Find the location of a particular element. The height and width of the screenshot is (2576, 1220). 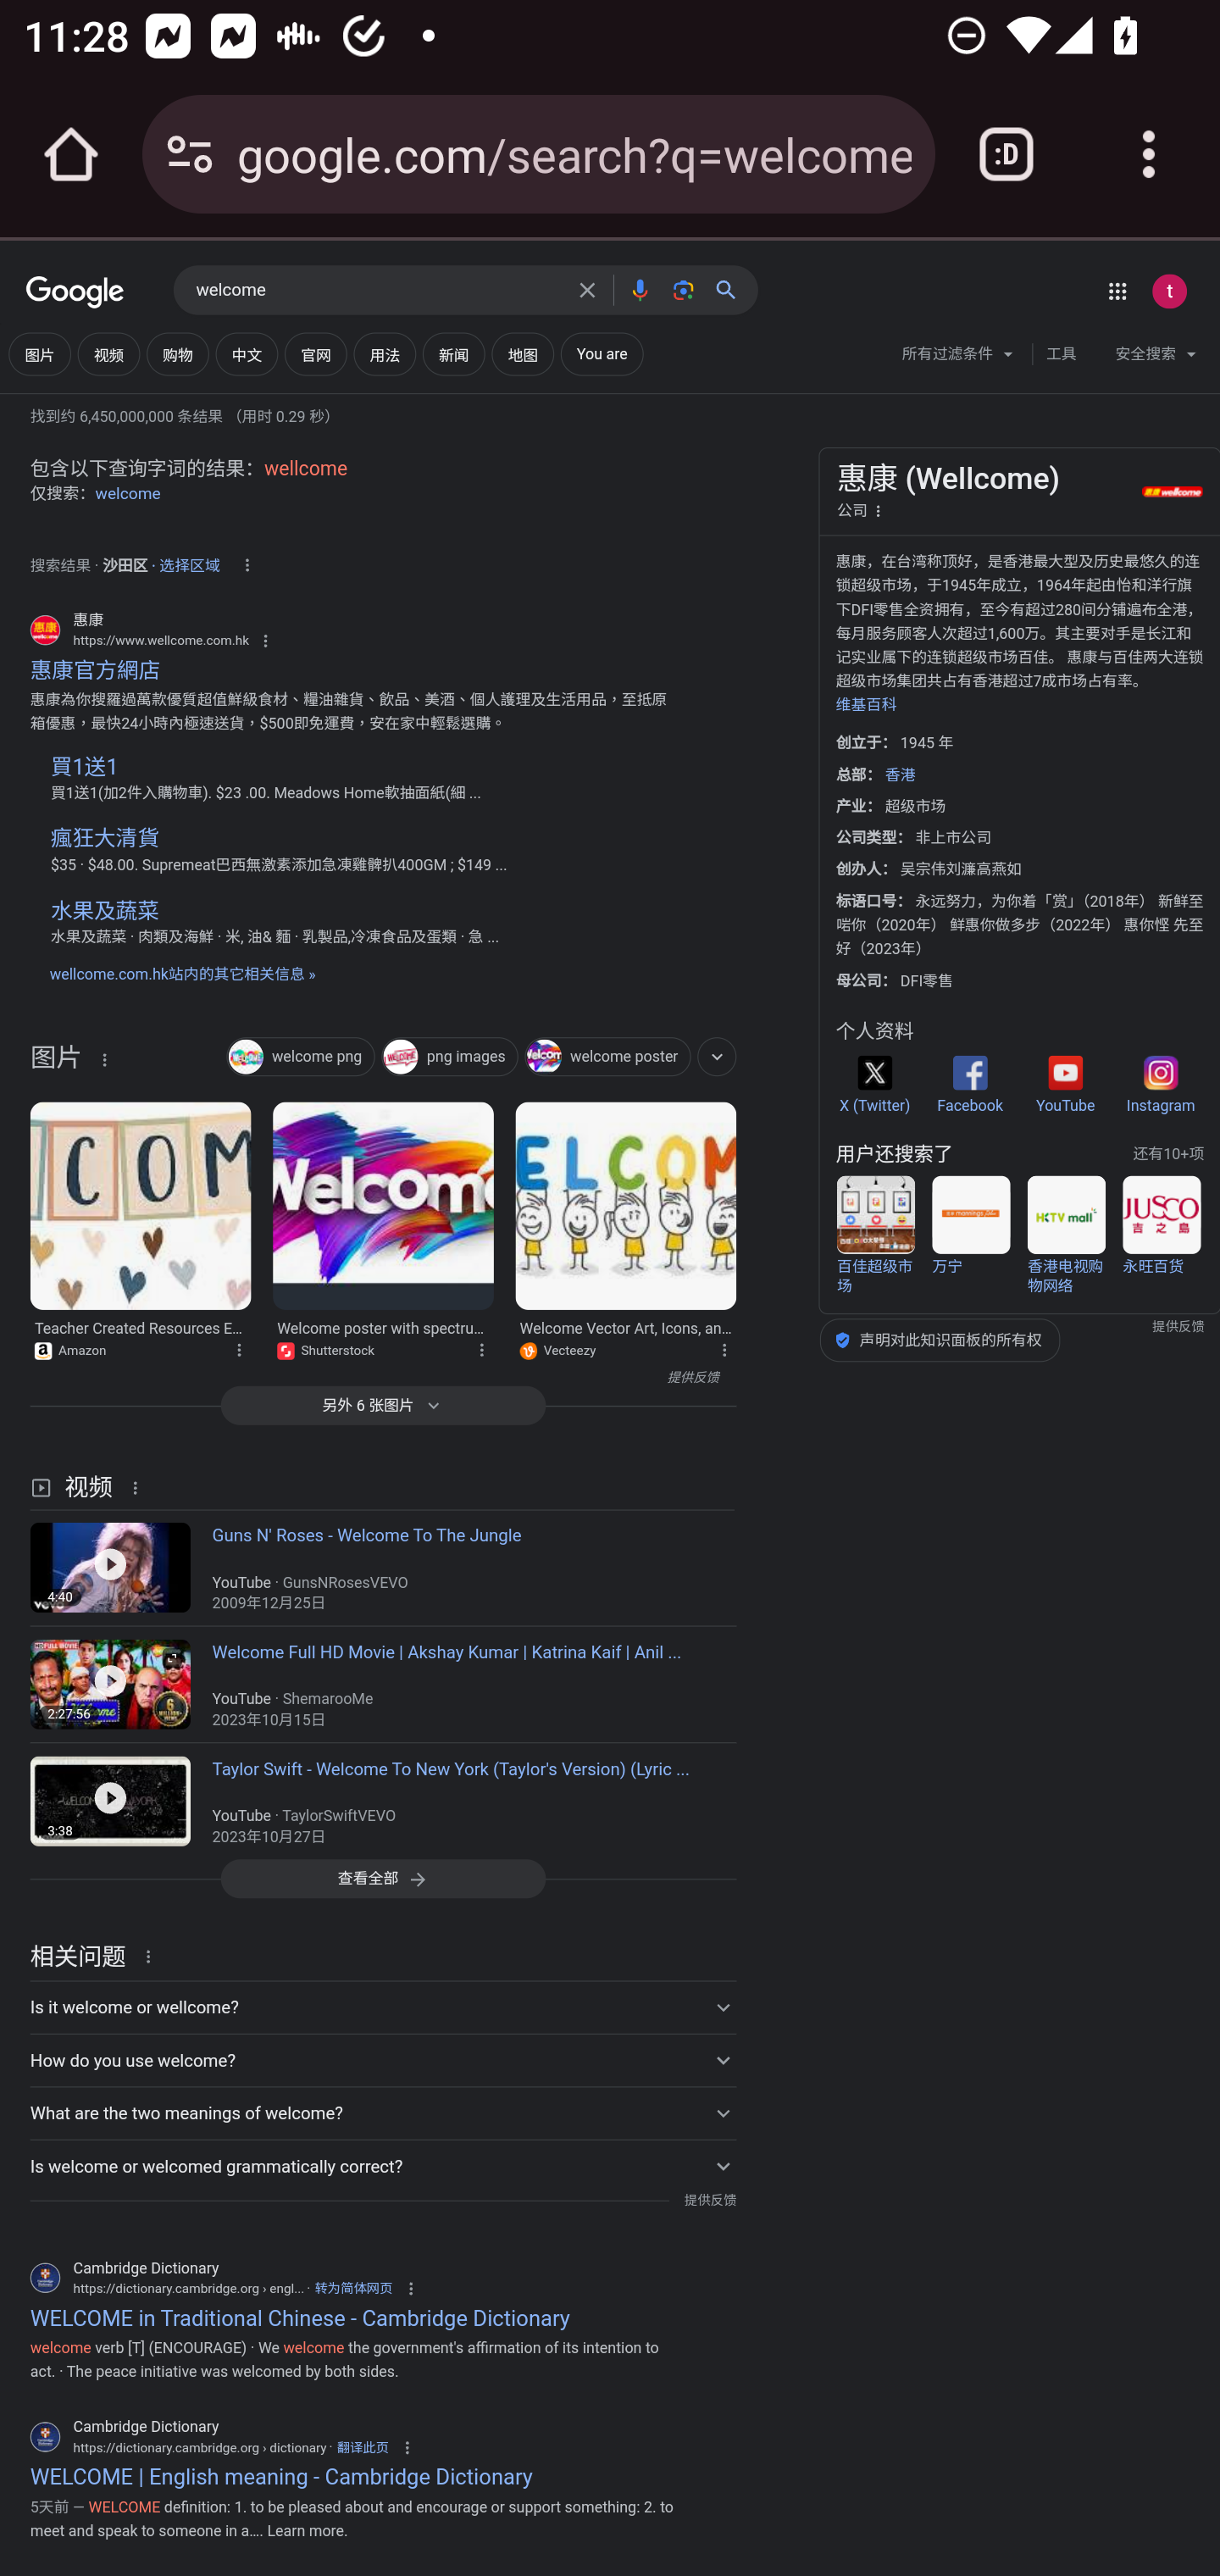

视频 is located at coordinates (108, 354).